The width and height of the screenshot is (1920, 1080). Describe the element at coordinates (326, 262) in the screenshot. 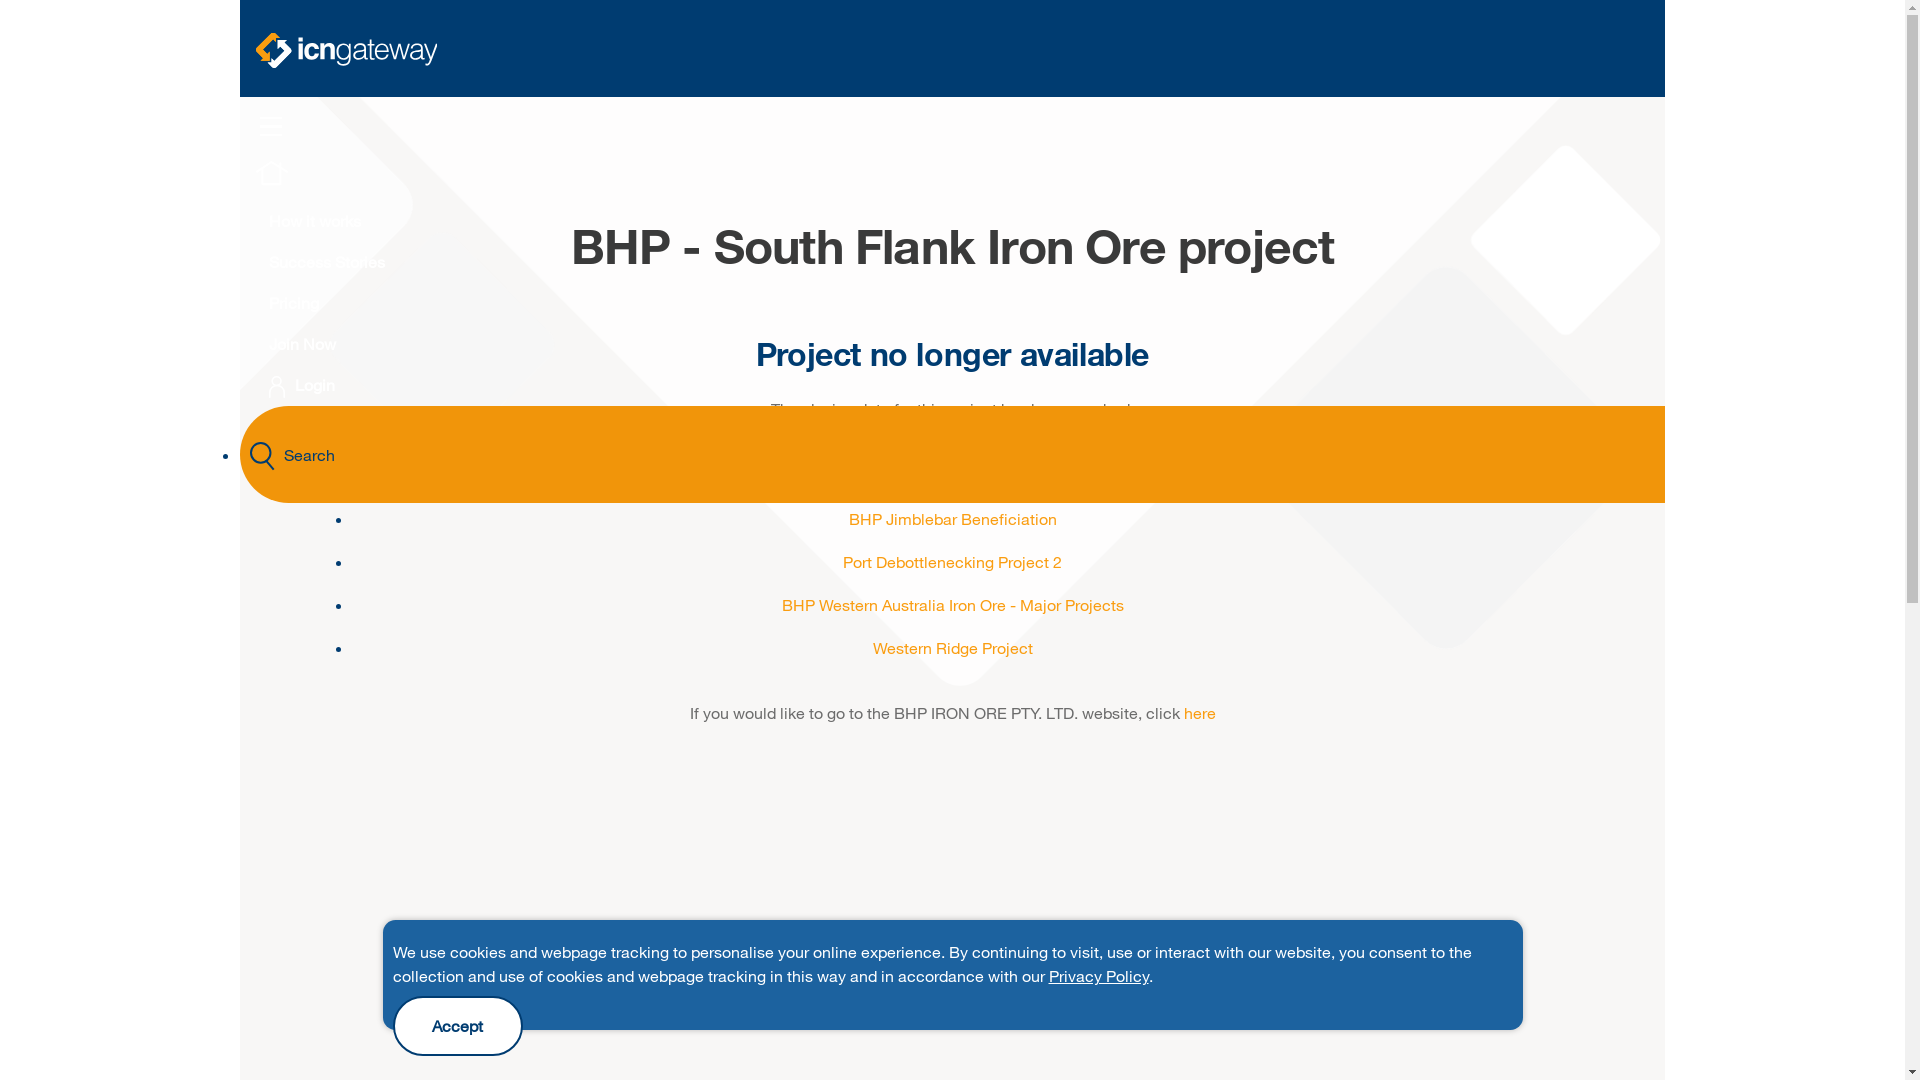

I see `Success Stories` at that location.